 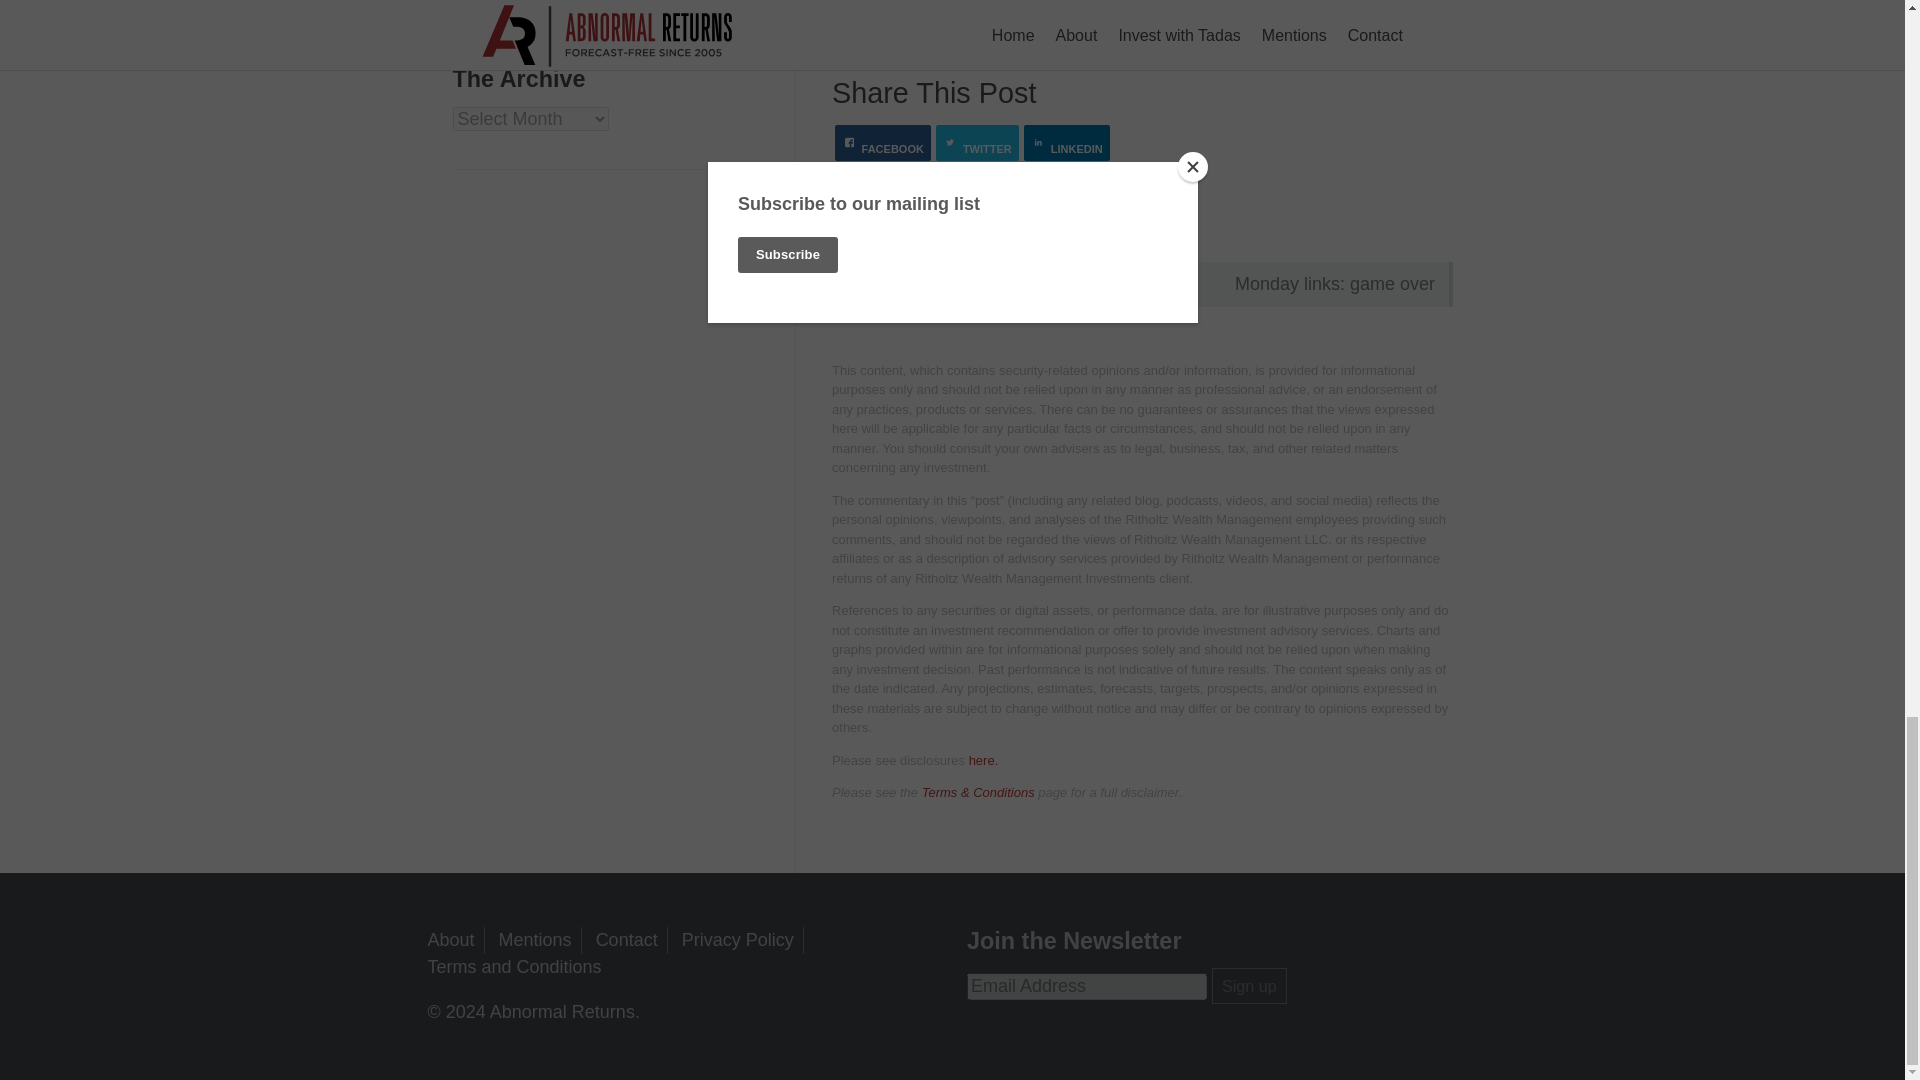 I want to click on Mentions, so click(x=536, y=940).